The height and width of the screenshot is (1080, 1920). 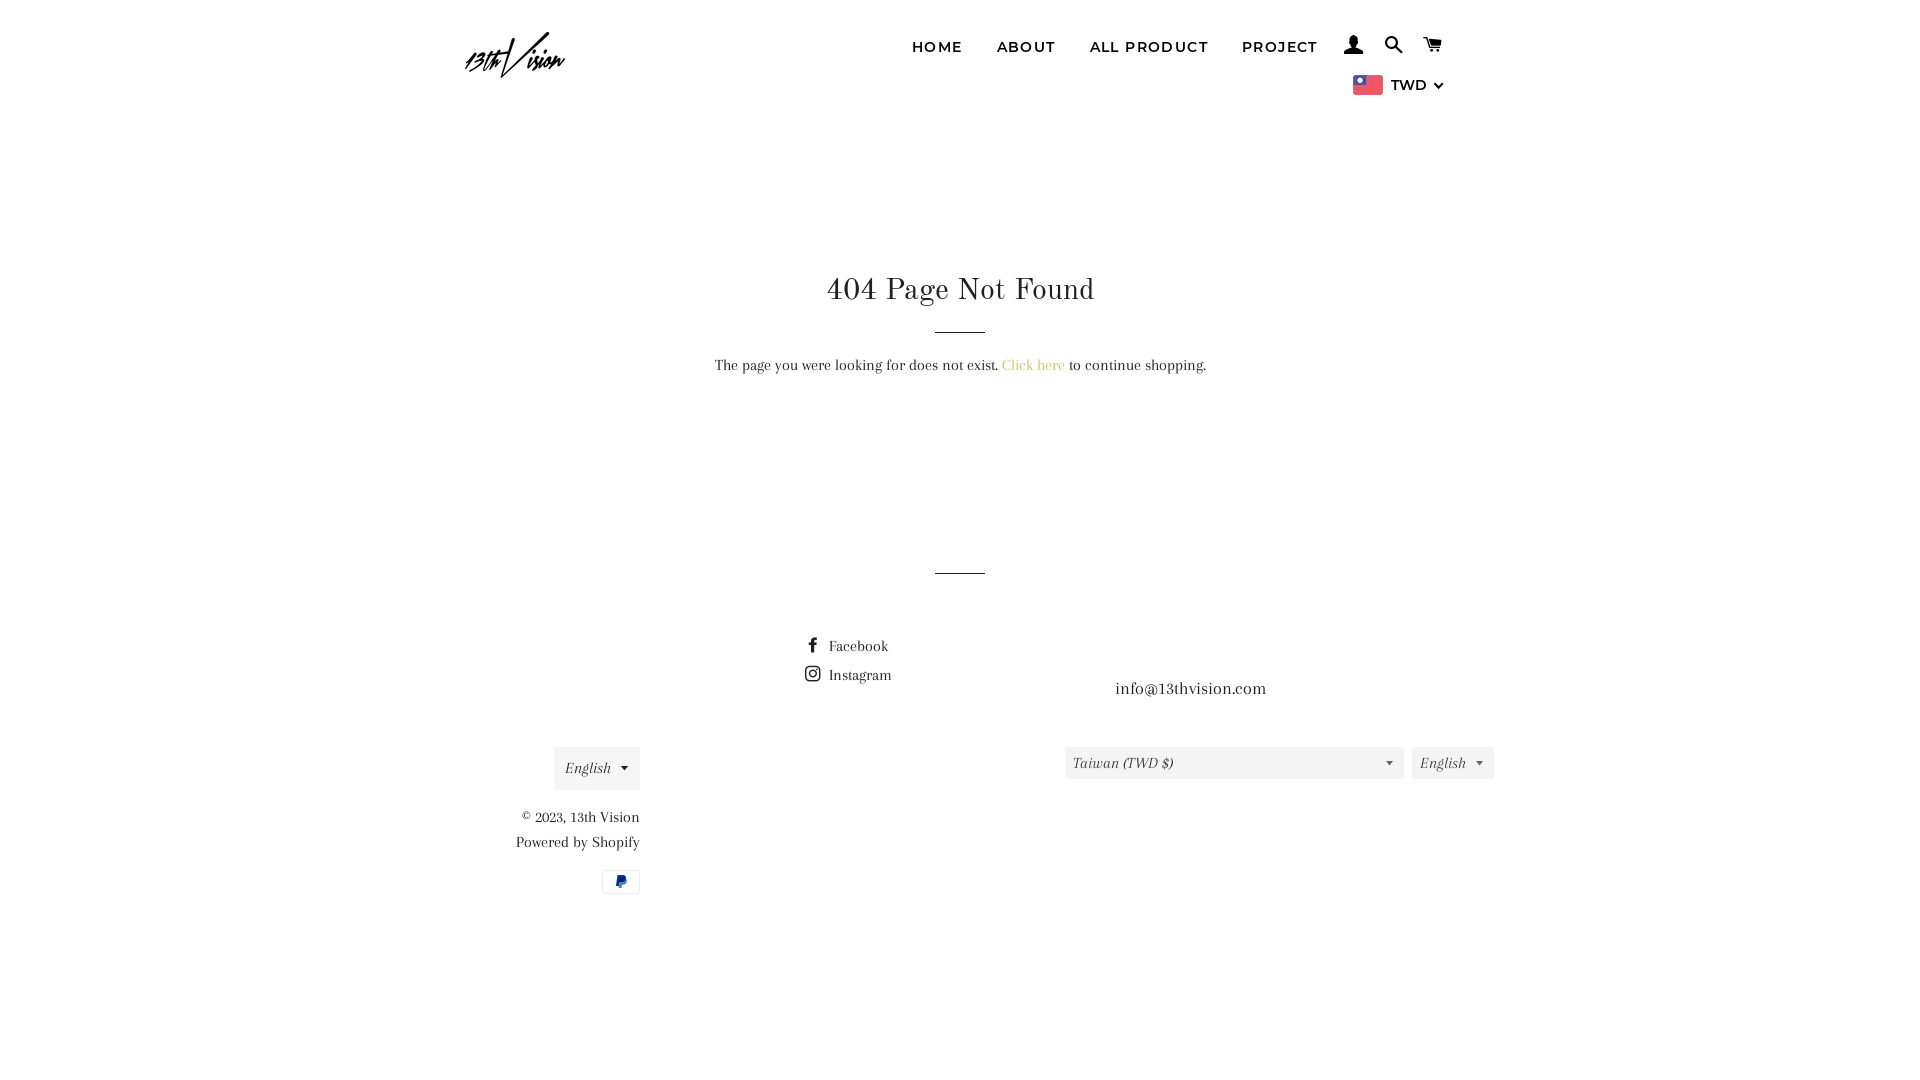 What do you see at coordinates (605, 817) in the screenshot?
I see `13th Vision` at bounding box center [605, 817].